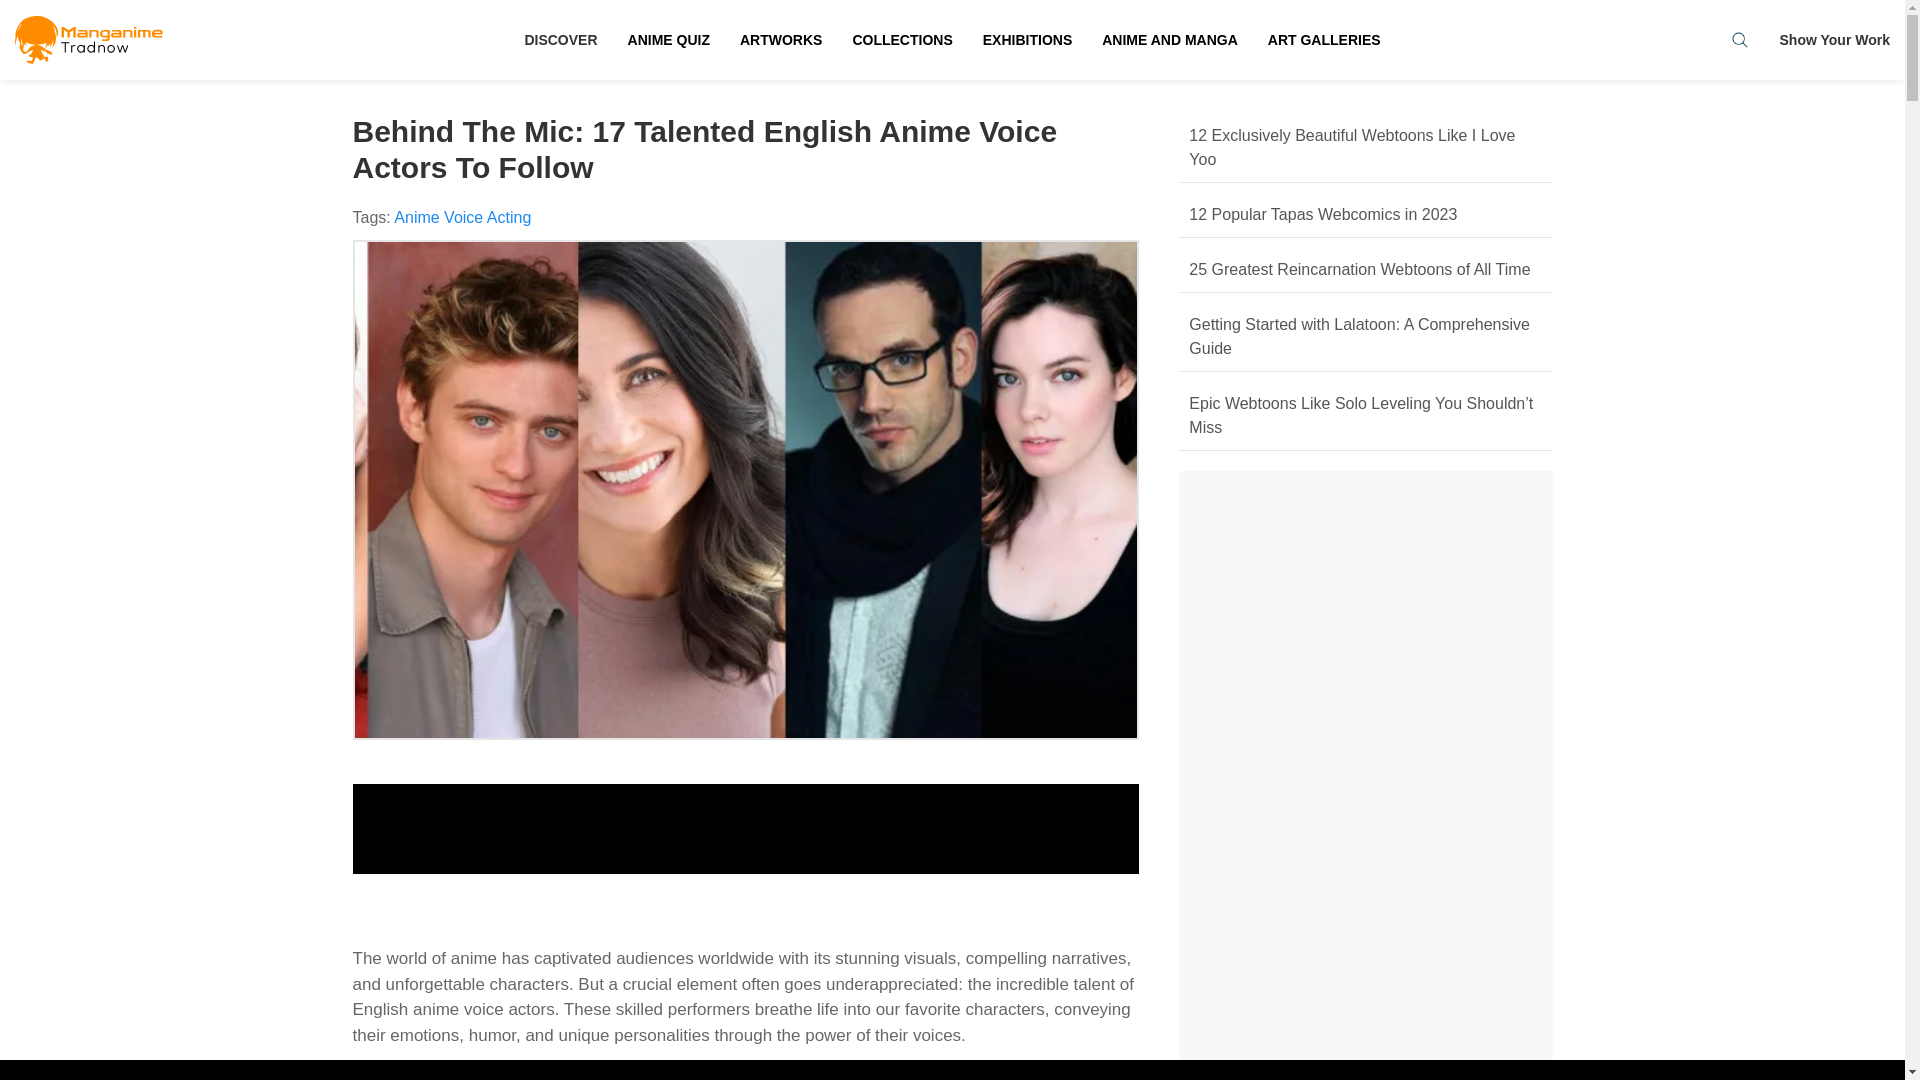 This screenshot has width=1920, height=1080. What do you see at coordinates (1170, 40) in the screenshot?
I see `ANIME AND MANGA` at bounding box center [1170, 40].